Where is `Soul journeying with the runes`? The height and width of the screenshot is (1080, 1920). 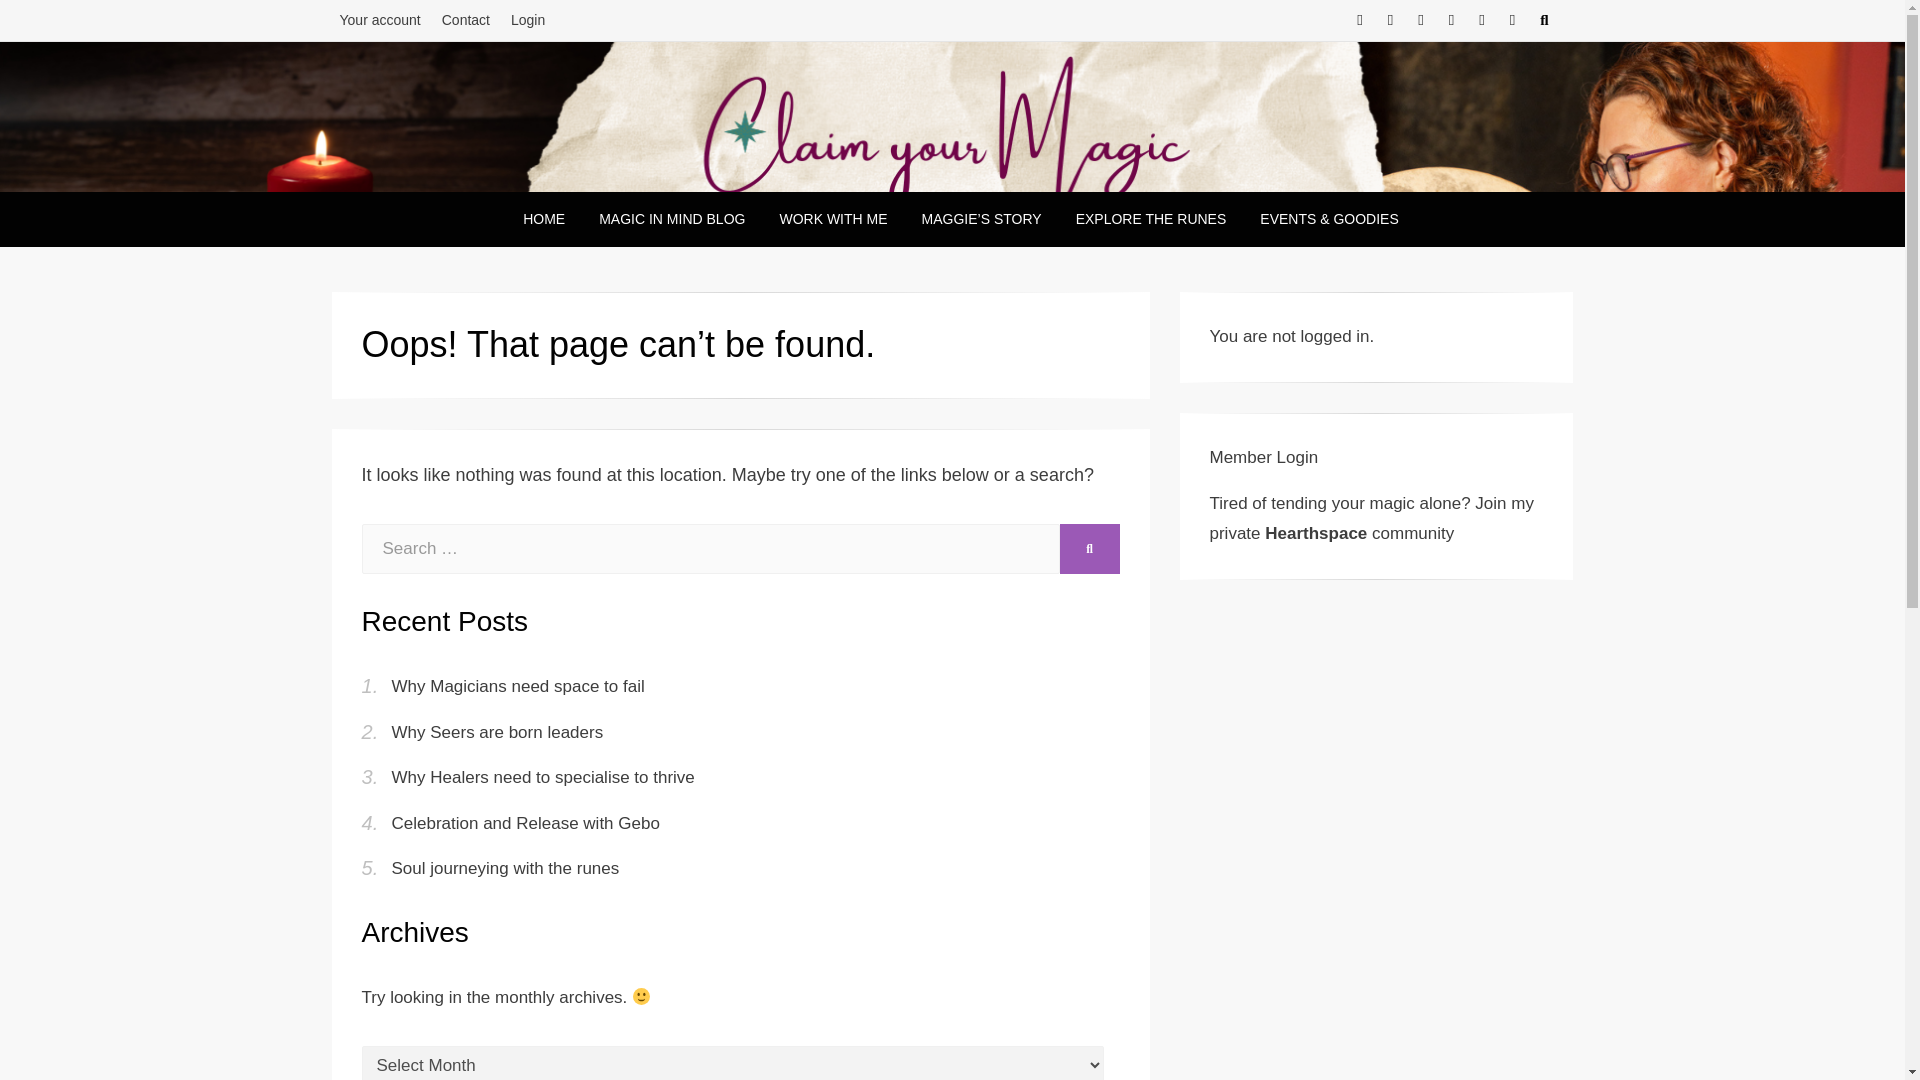
Soul journeying with the runes is located at coordinates (506, 868).